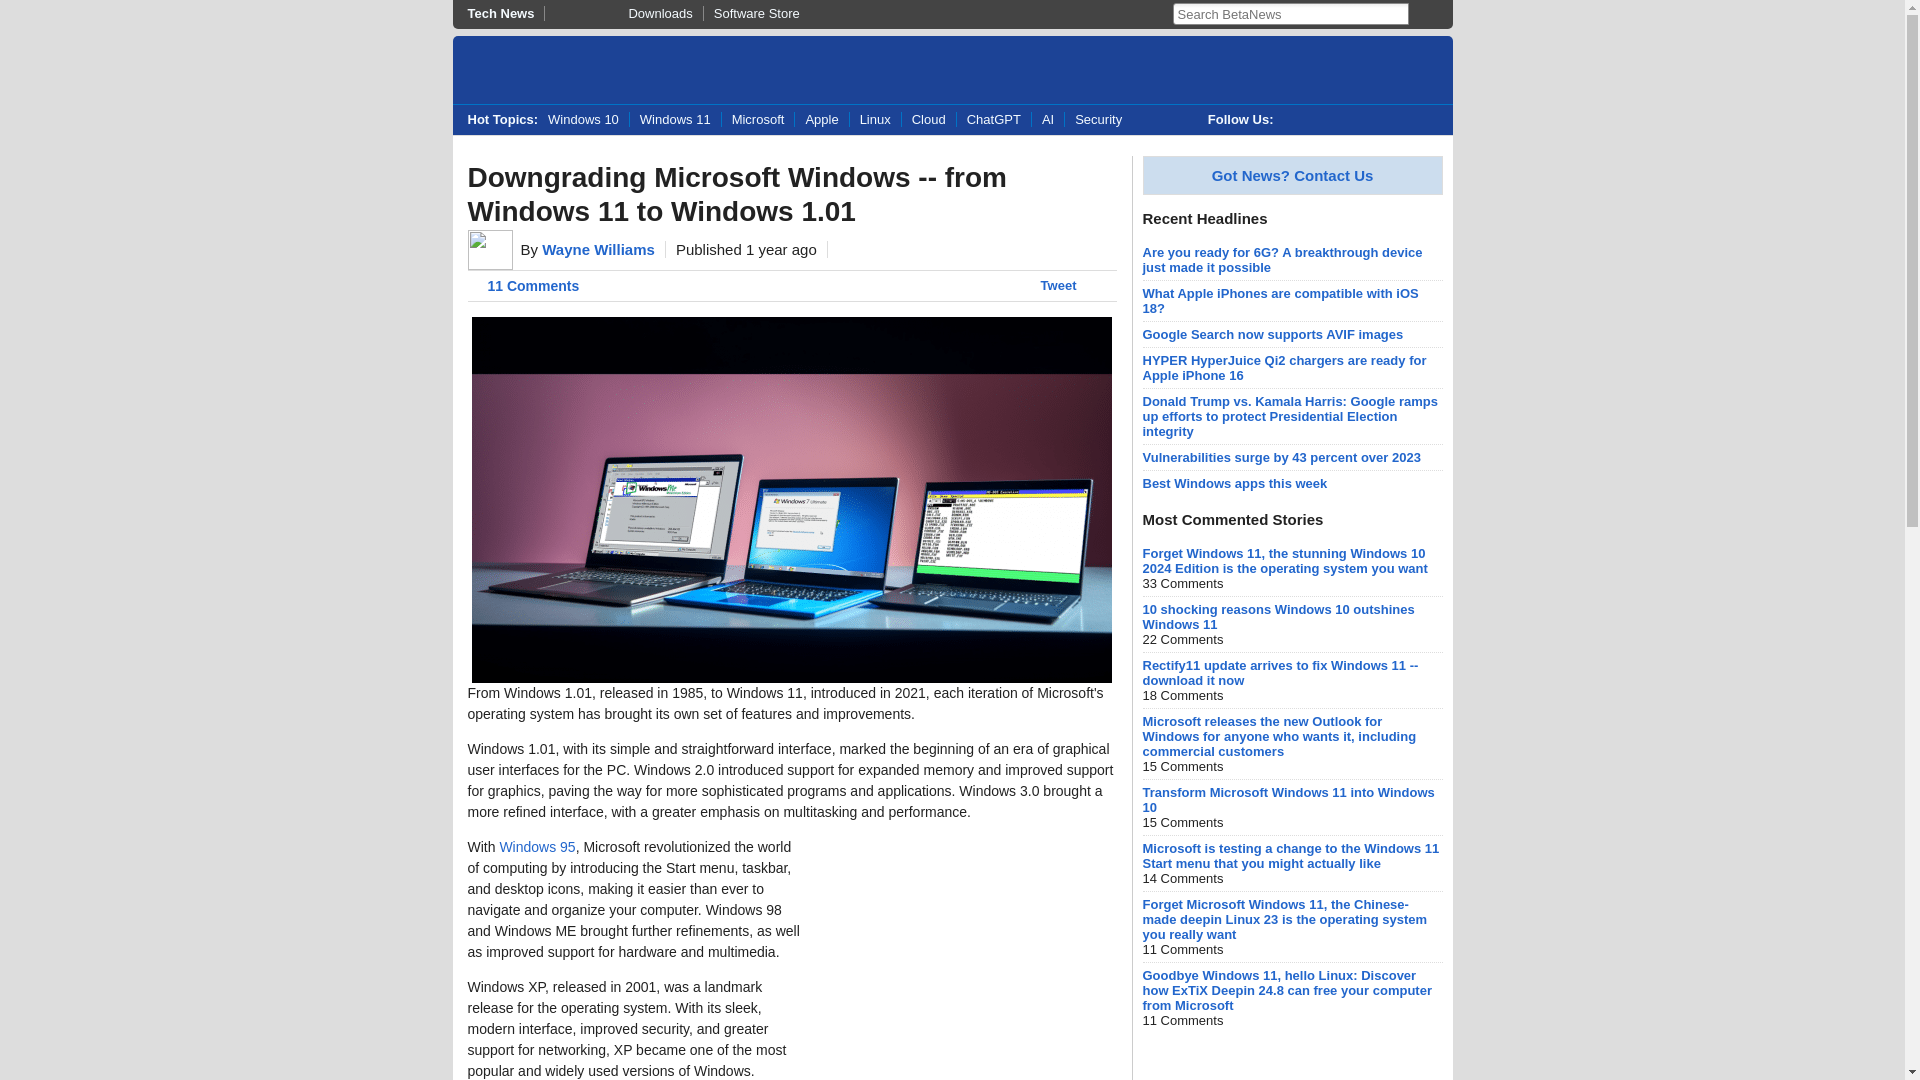 This screenshot has width=1920, height=1080. I want to click on Vulnerabilities surge by 43 percent over 2023, so click(1281, 458).